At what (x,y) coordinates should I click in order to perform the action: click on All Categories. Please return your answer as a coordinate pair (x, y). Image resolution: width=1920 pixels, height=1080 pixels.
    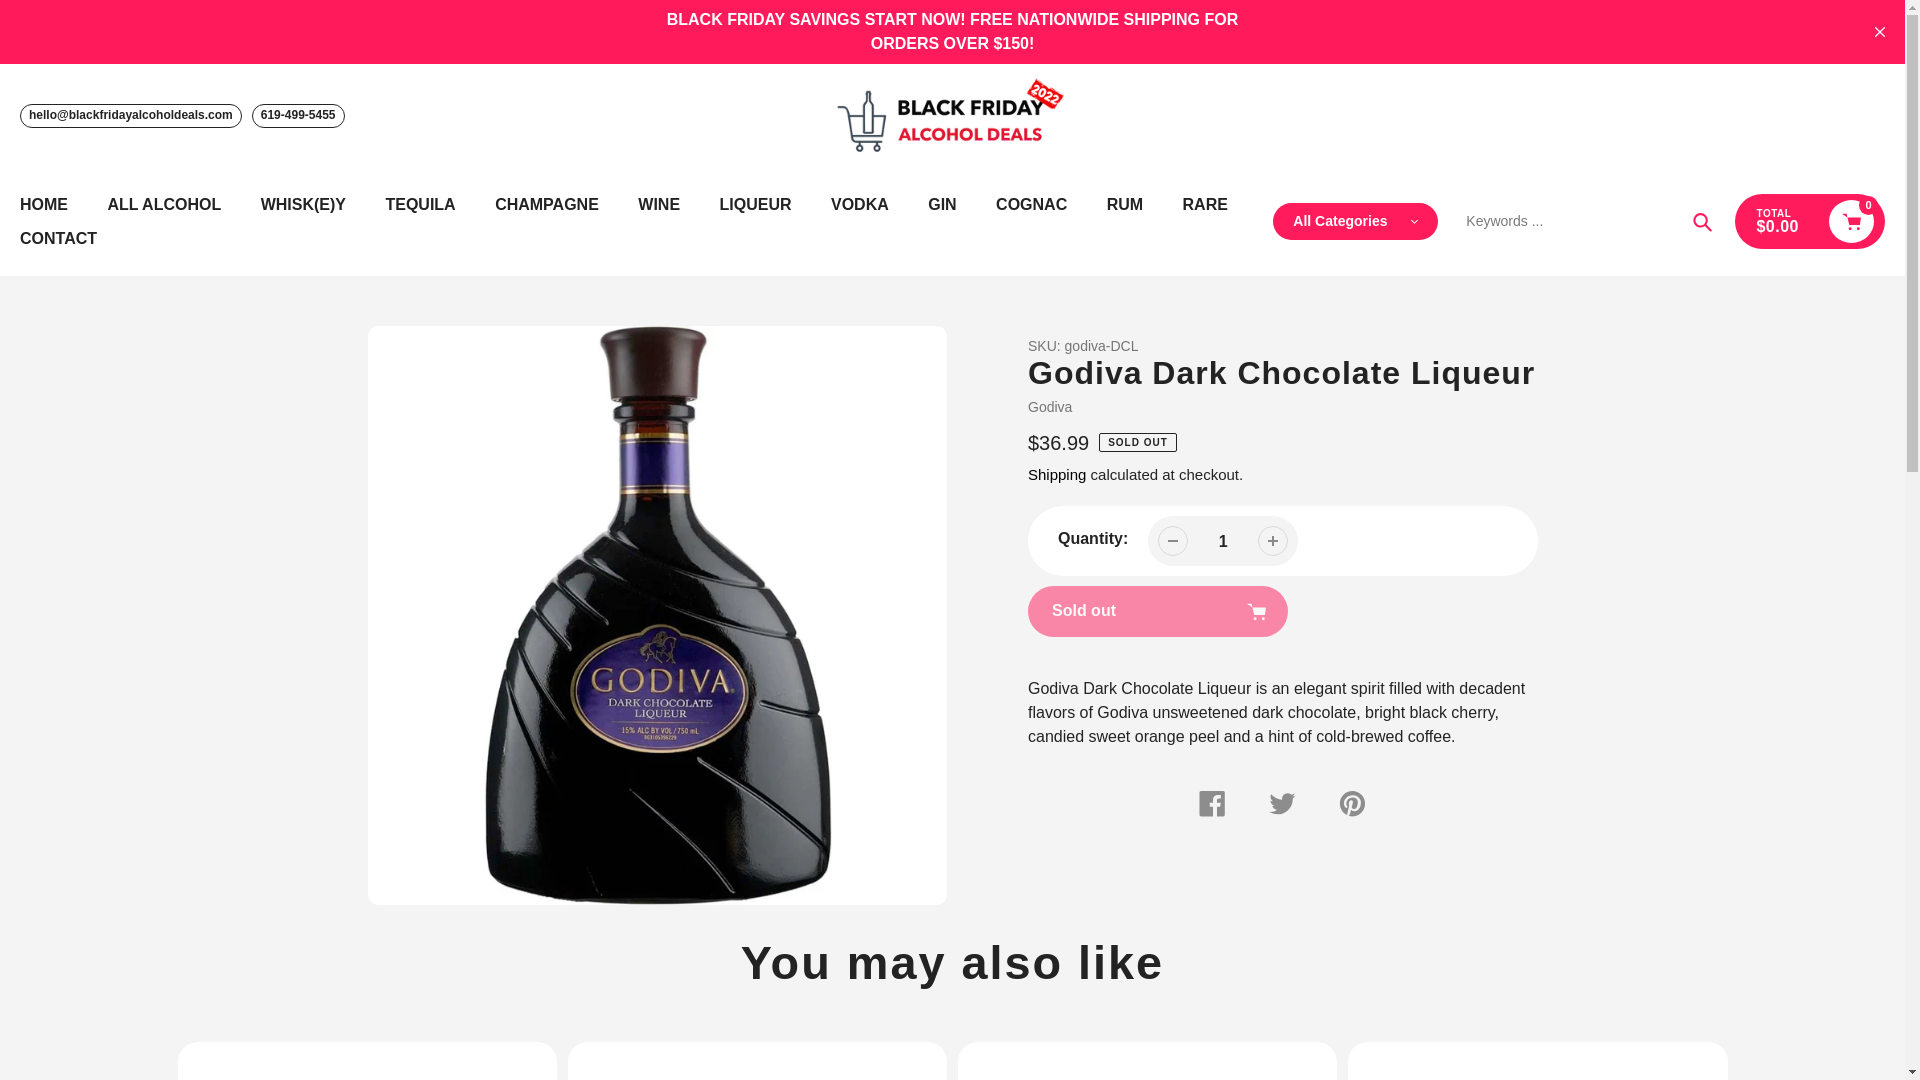
    Looking at the image, I should click on (1355, 222).